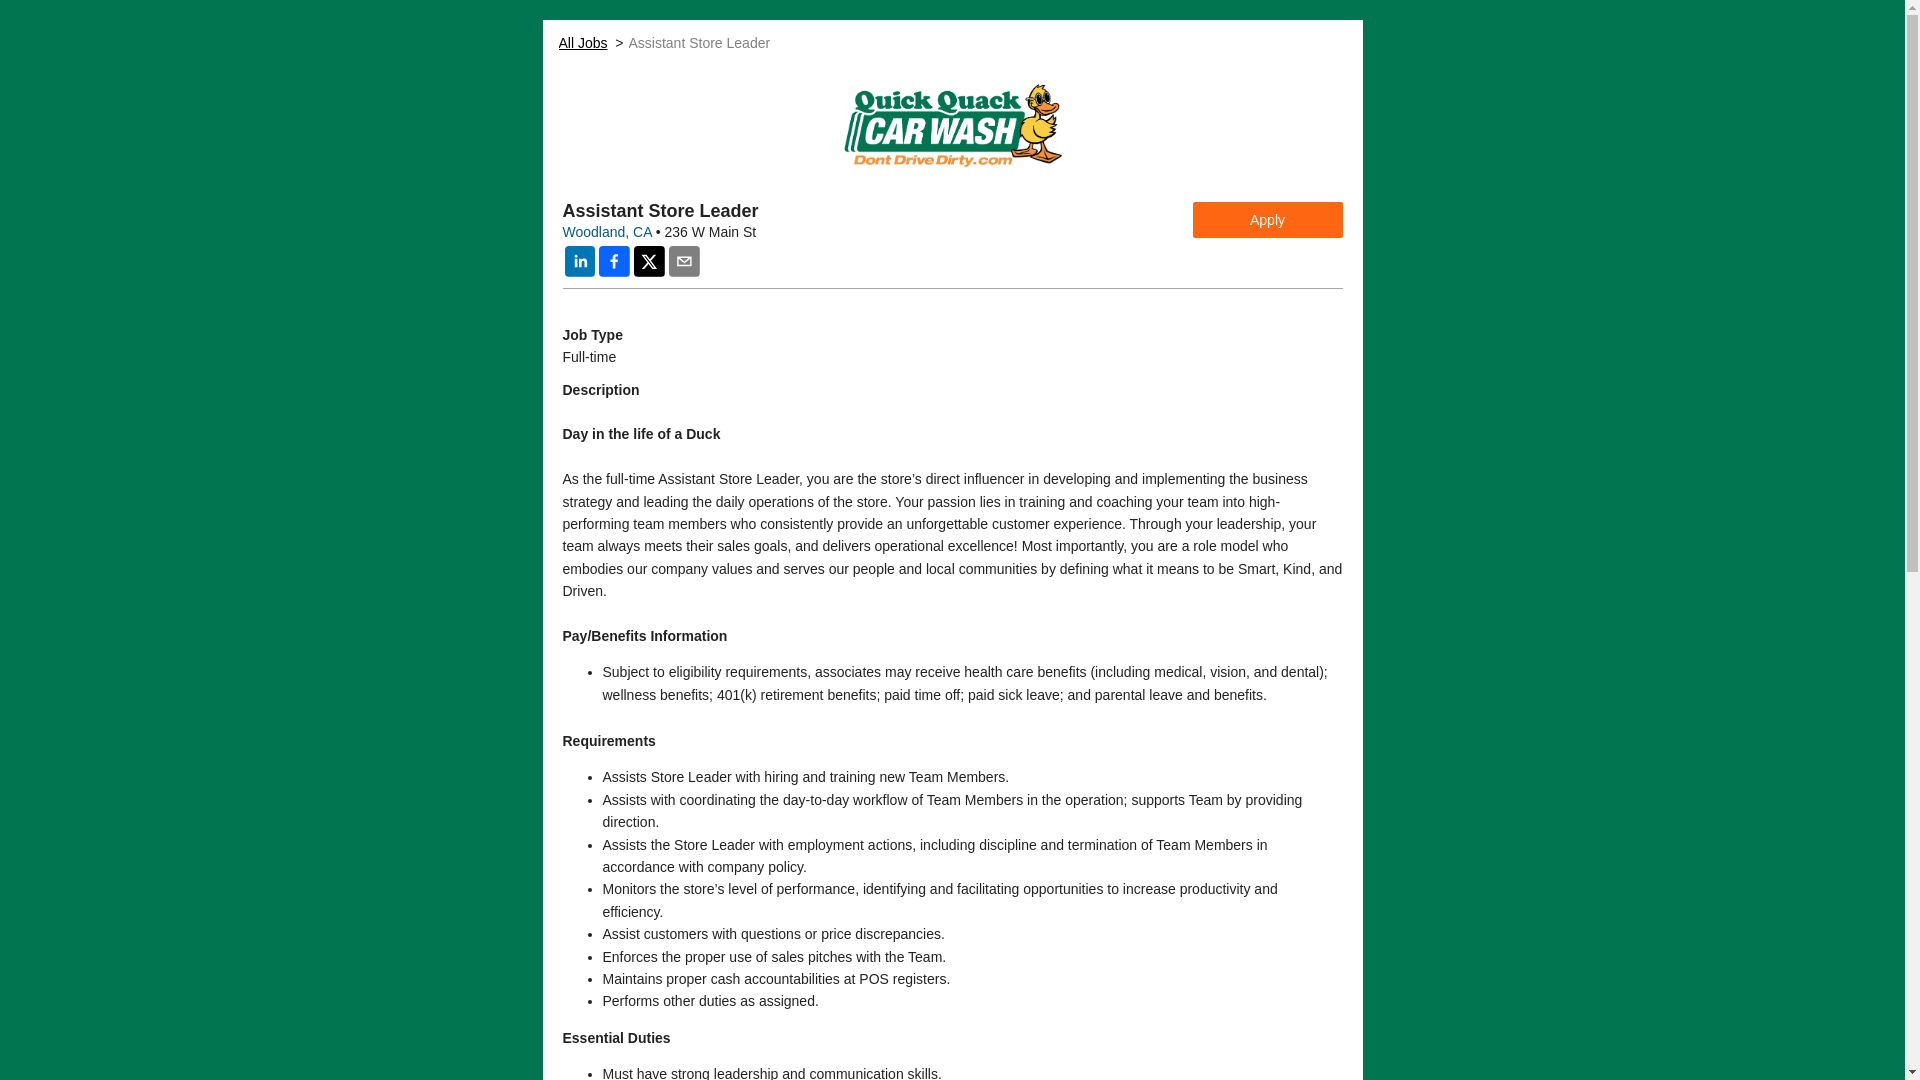 This screenshot has width=1920, height=1080. What do you see at coordinates (606, 231) in the screenshot?
I see `External Link Opens a New Window` at bounding box center [606, 231].